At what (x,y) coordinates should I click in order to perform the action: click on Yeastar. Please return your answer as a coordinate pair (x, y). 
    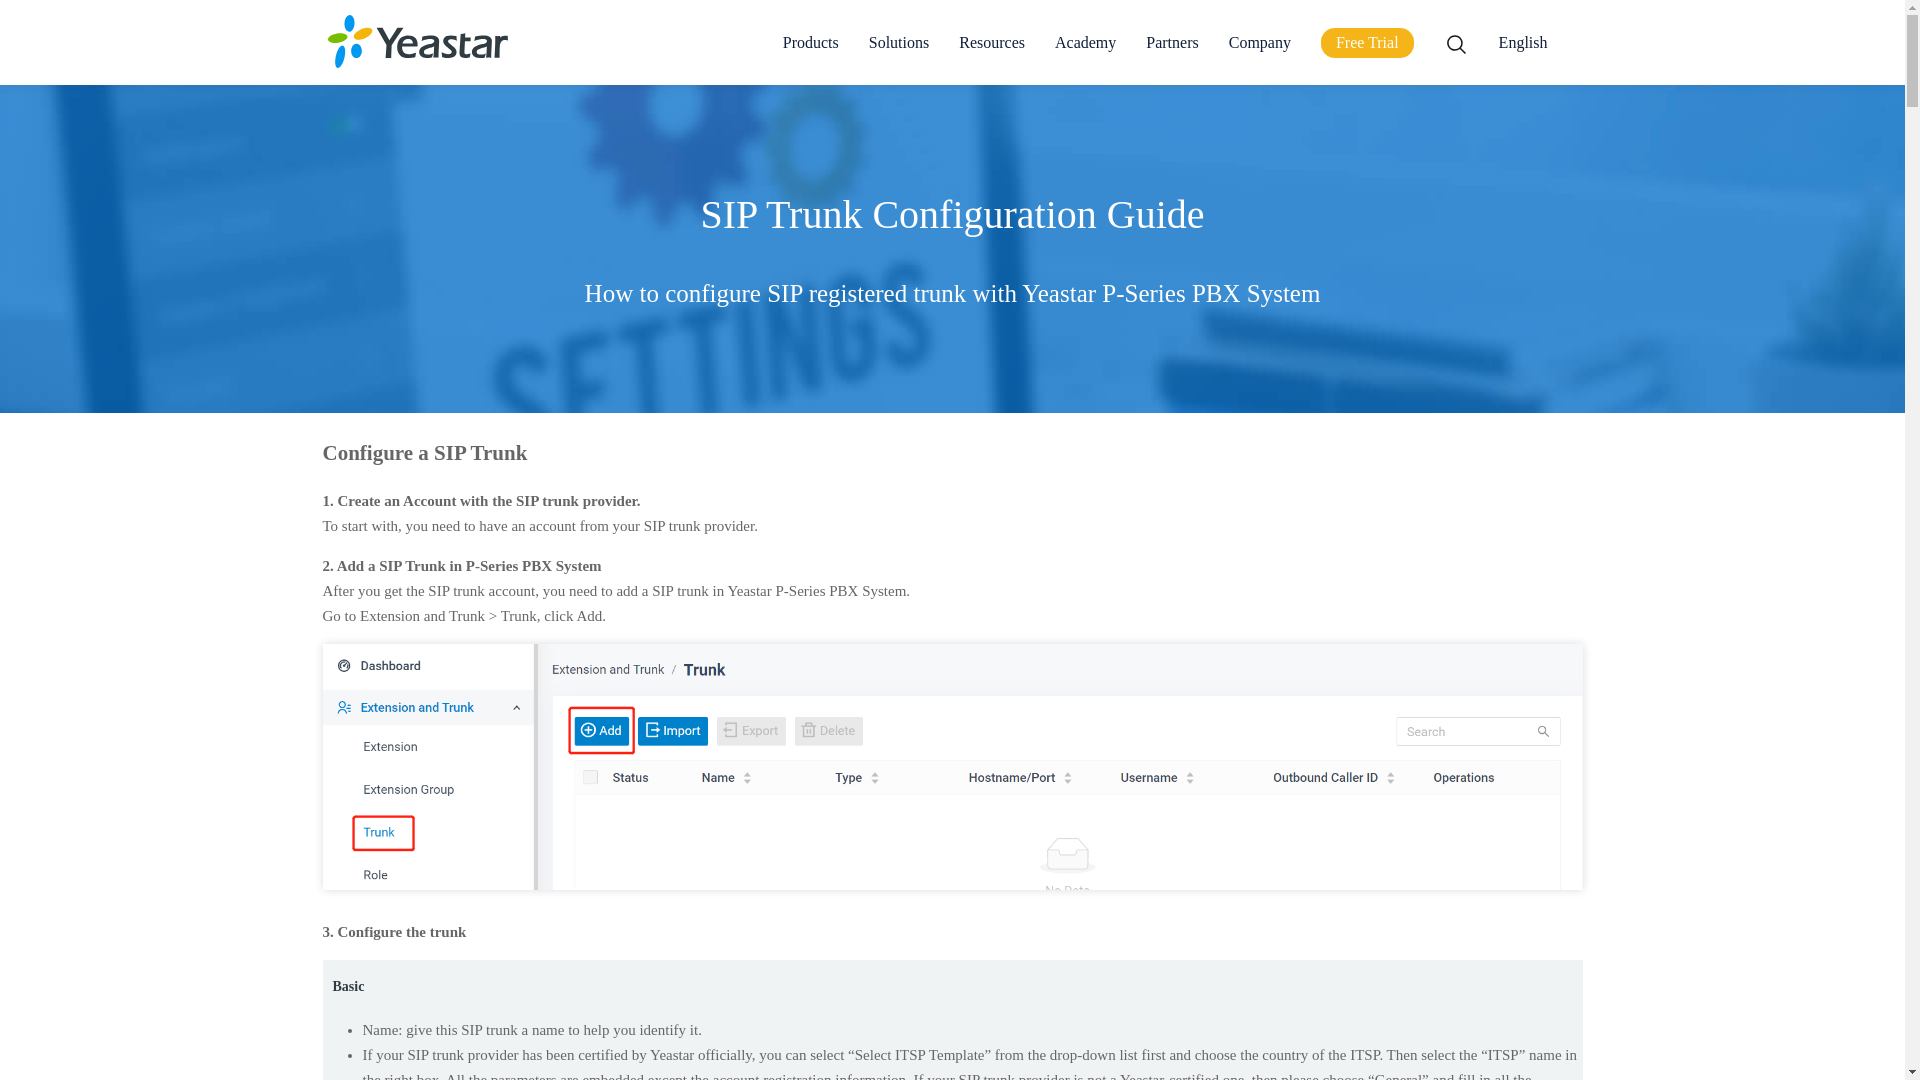
    Looking at the image, I should click on (418, 42).